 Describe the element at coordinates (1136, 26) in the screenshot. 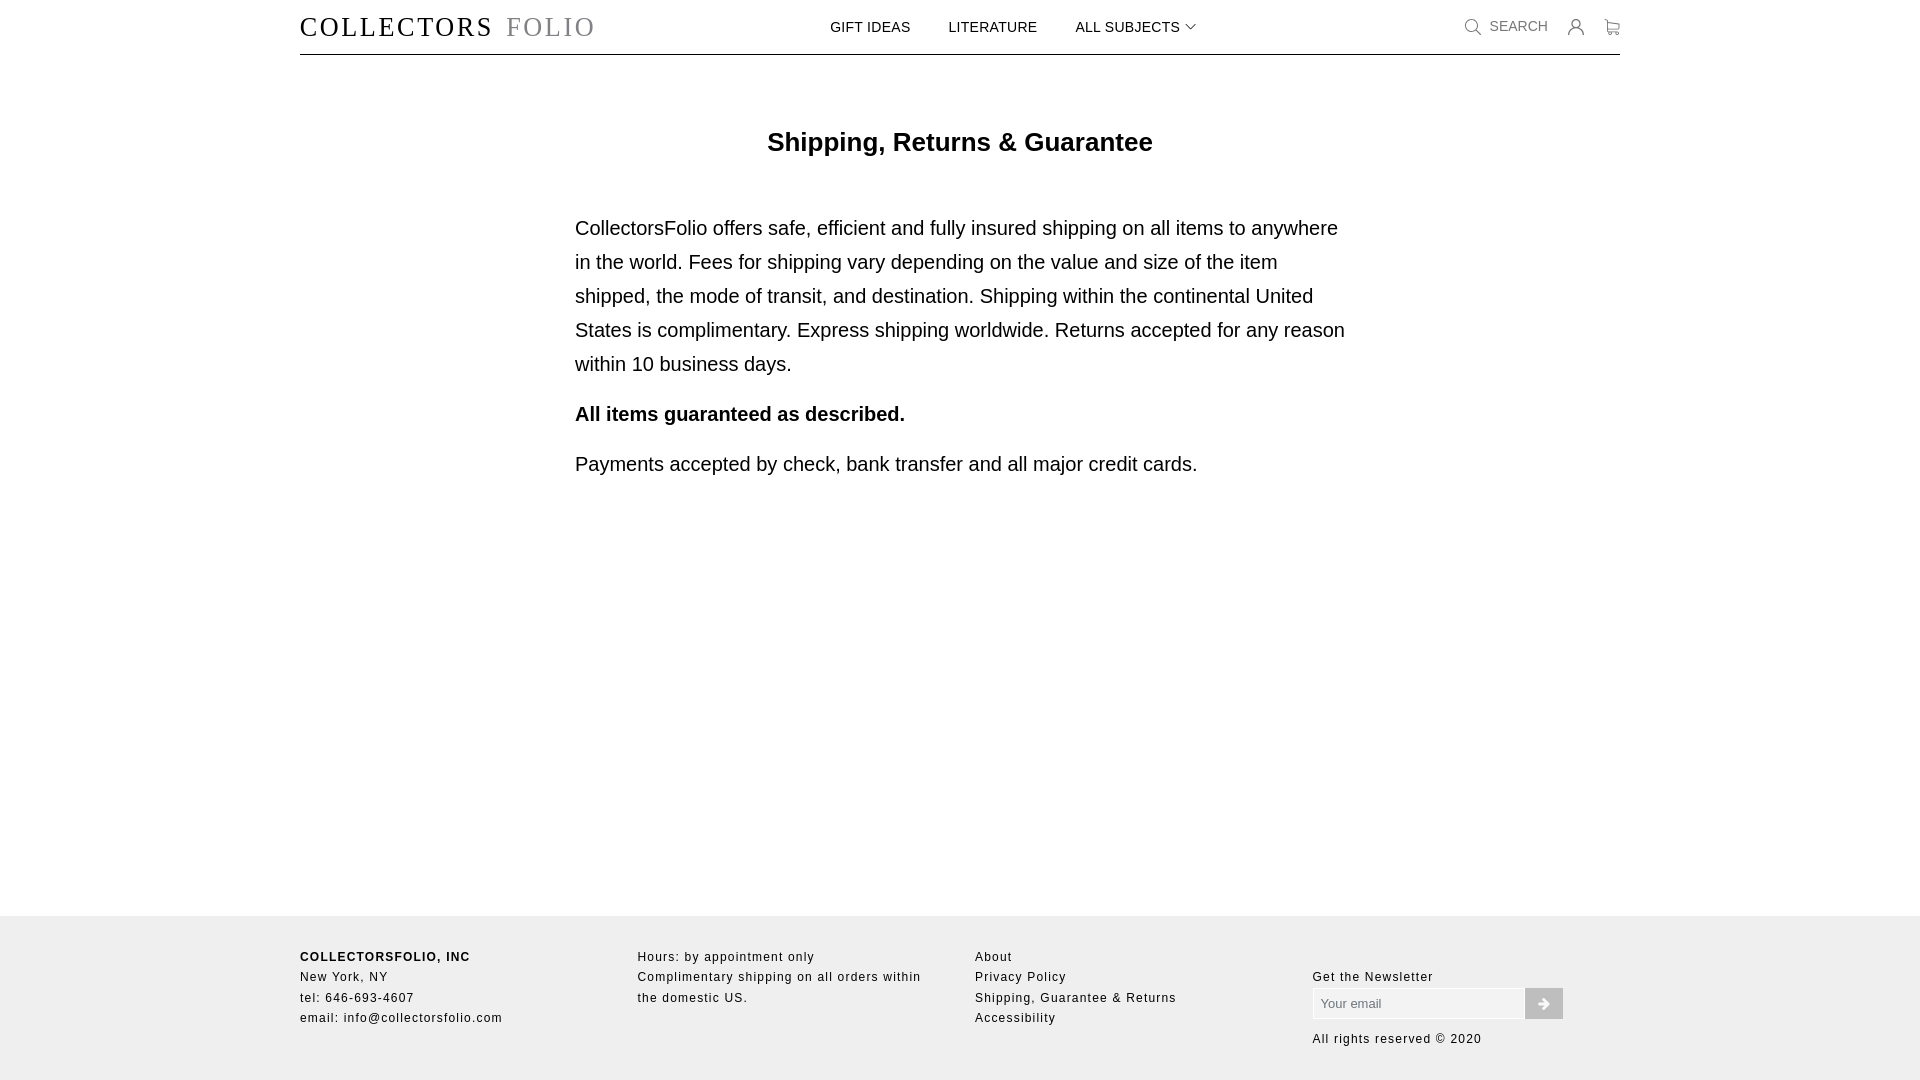

I see `ALL SUBJECTS` at that location.